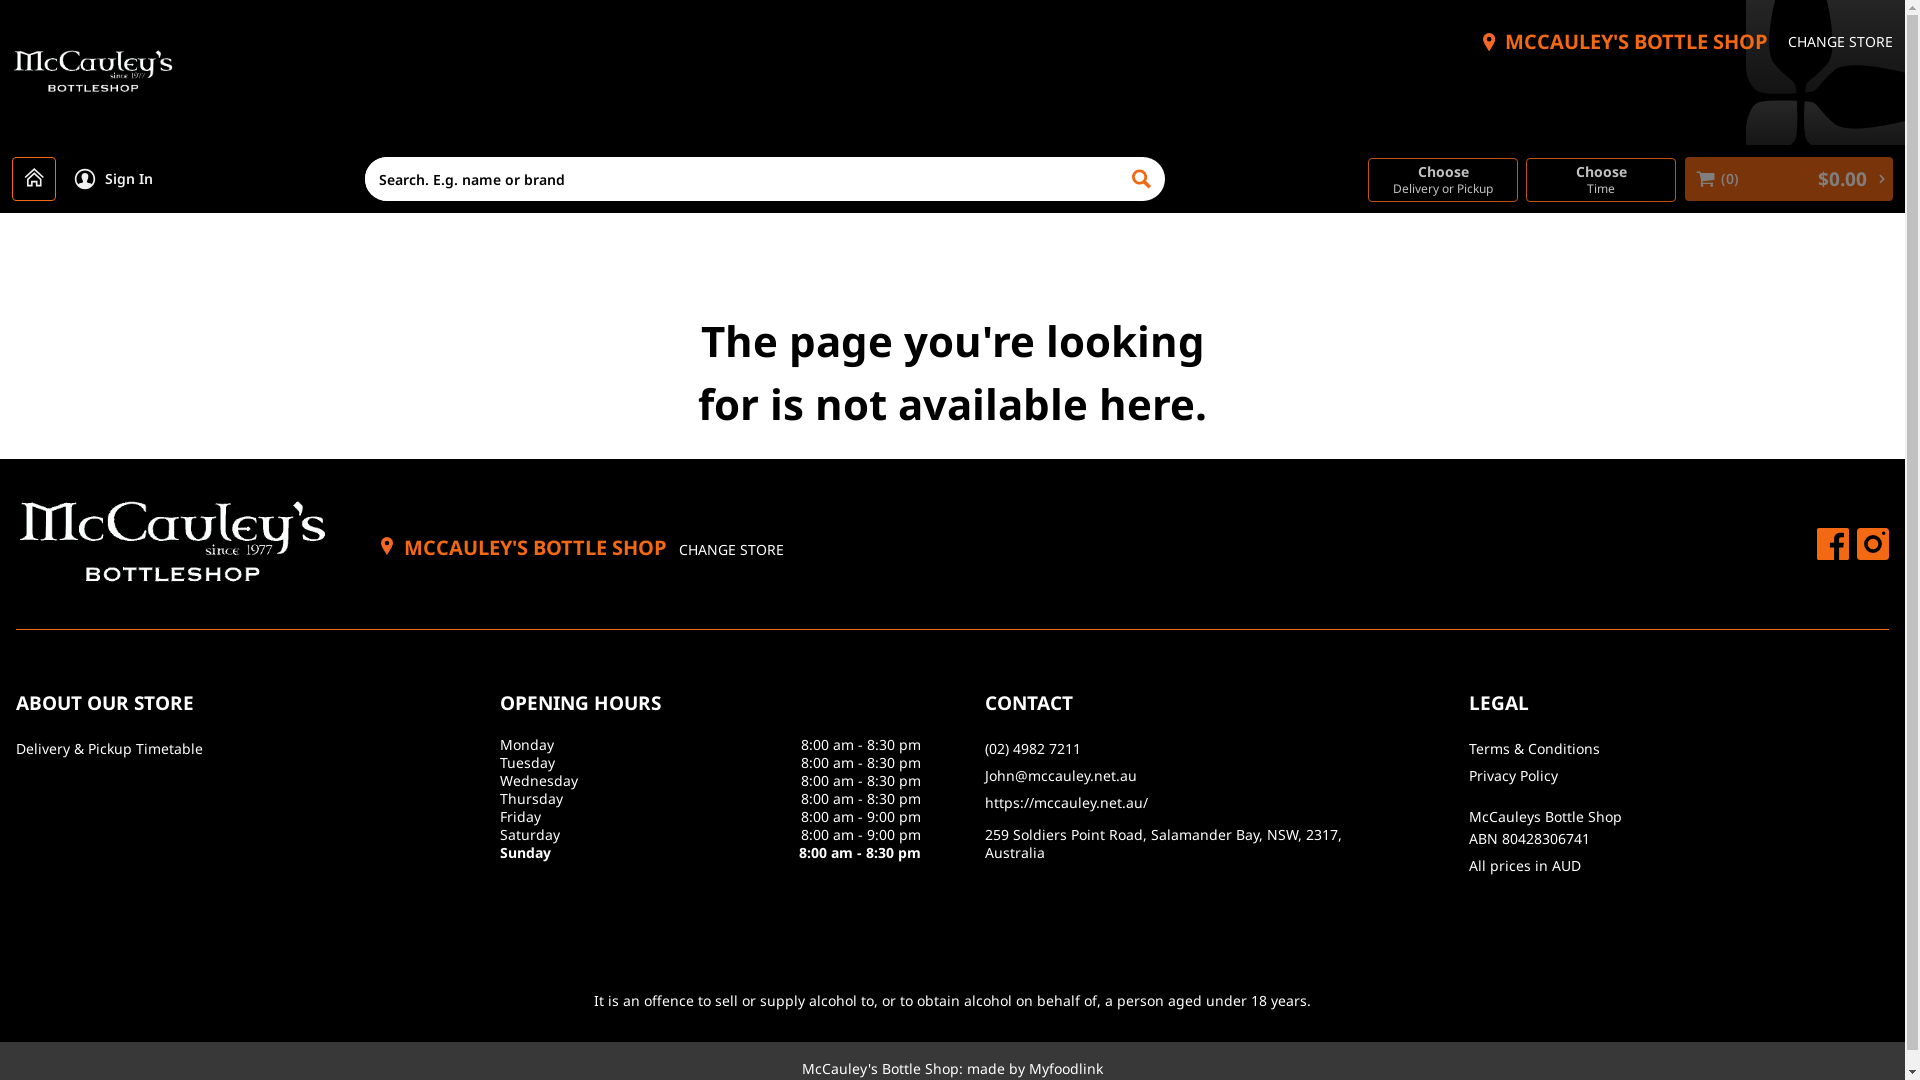  What do you see at coordinates (1194, 776) in the screenshot?
I see `John@mccauley.net.au` at bounding box center [1194, 776].